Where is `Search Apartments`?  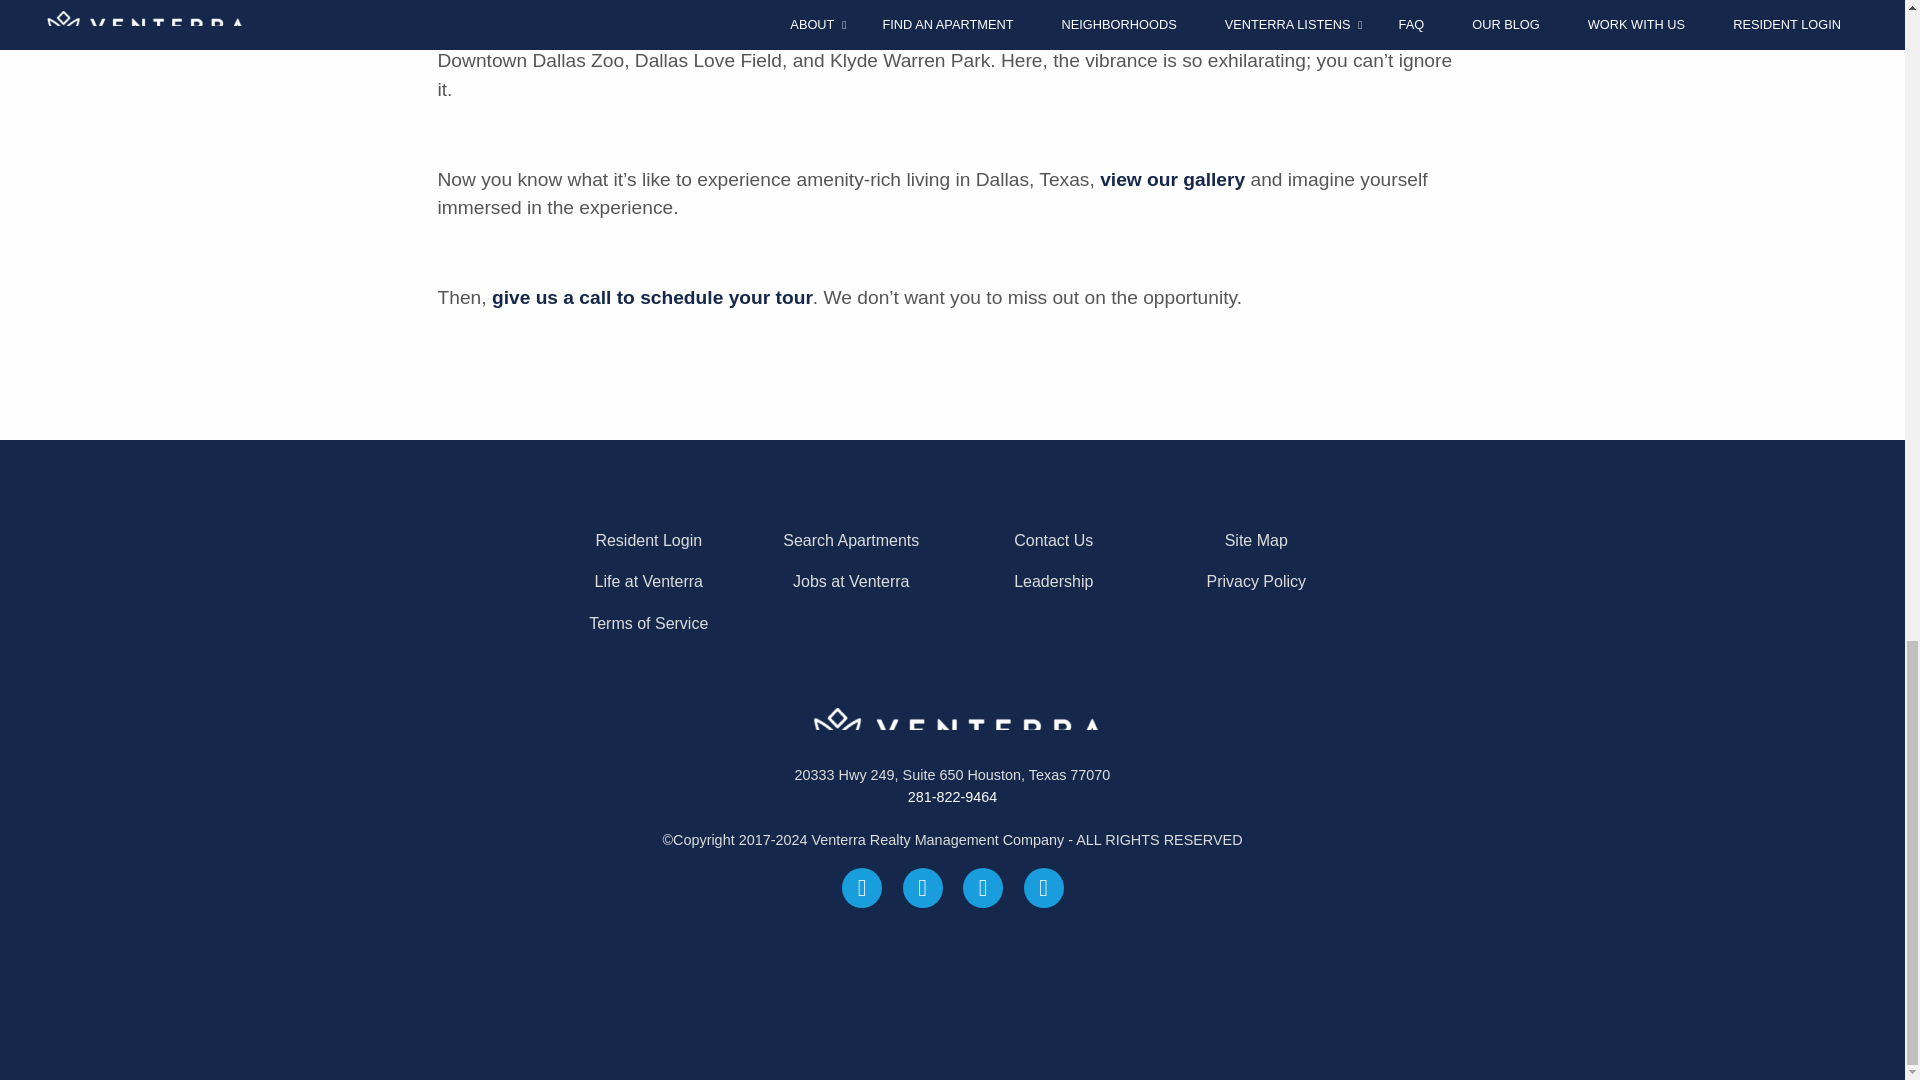 Search Apartments is located at coordinates (851, 540).